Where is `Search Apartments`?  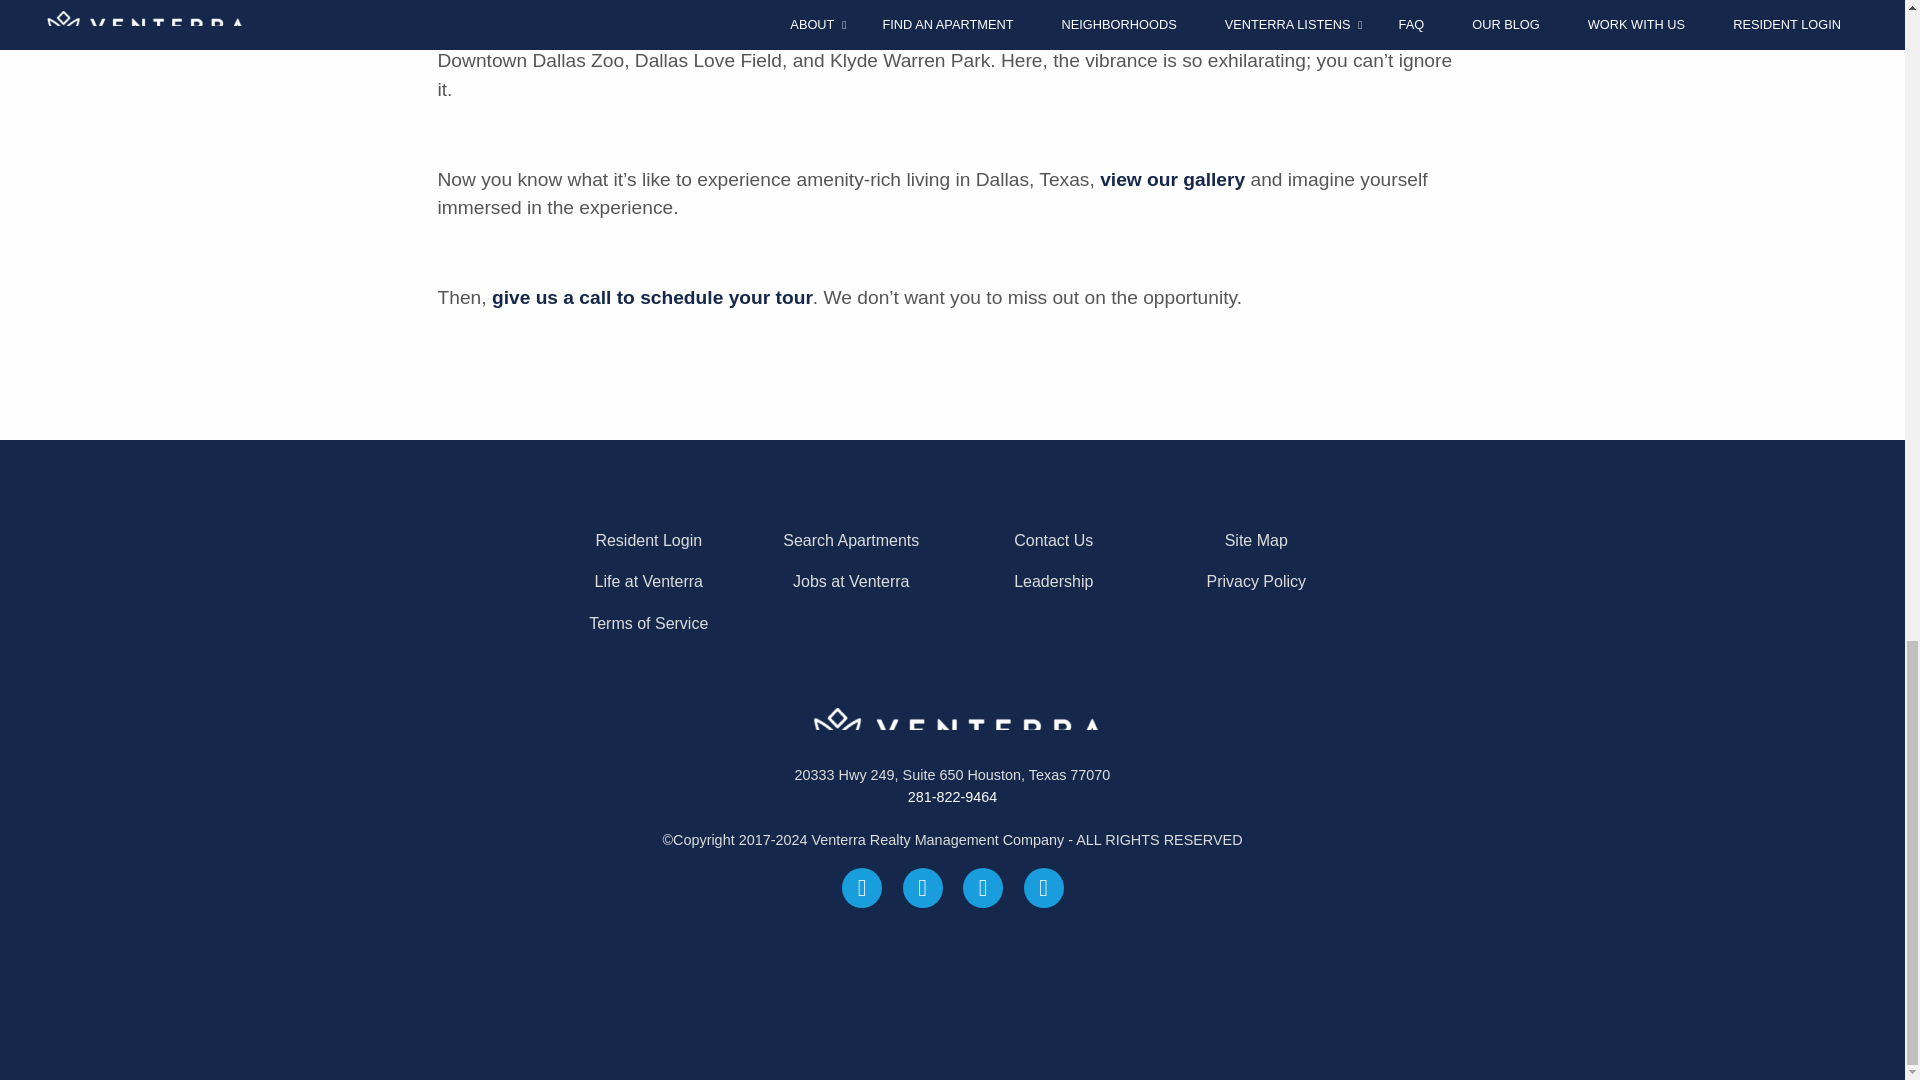 Search Apartments is located at coordinates (851, 540).